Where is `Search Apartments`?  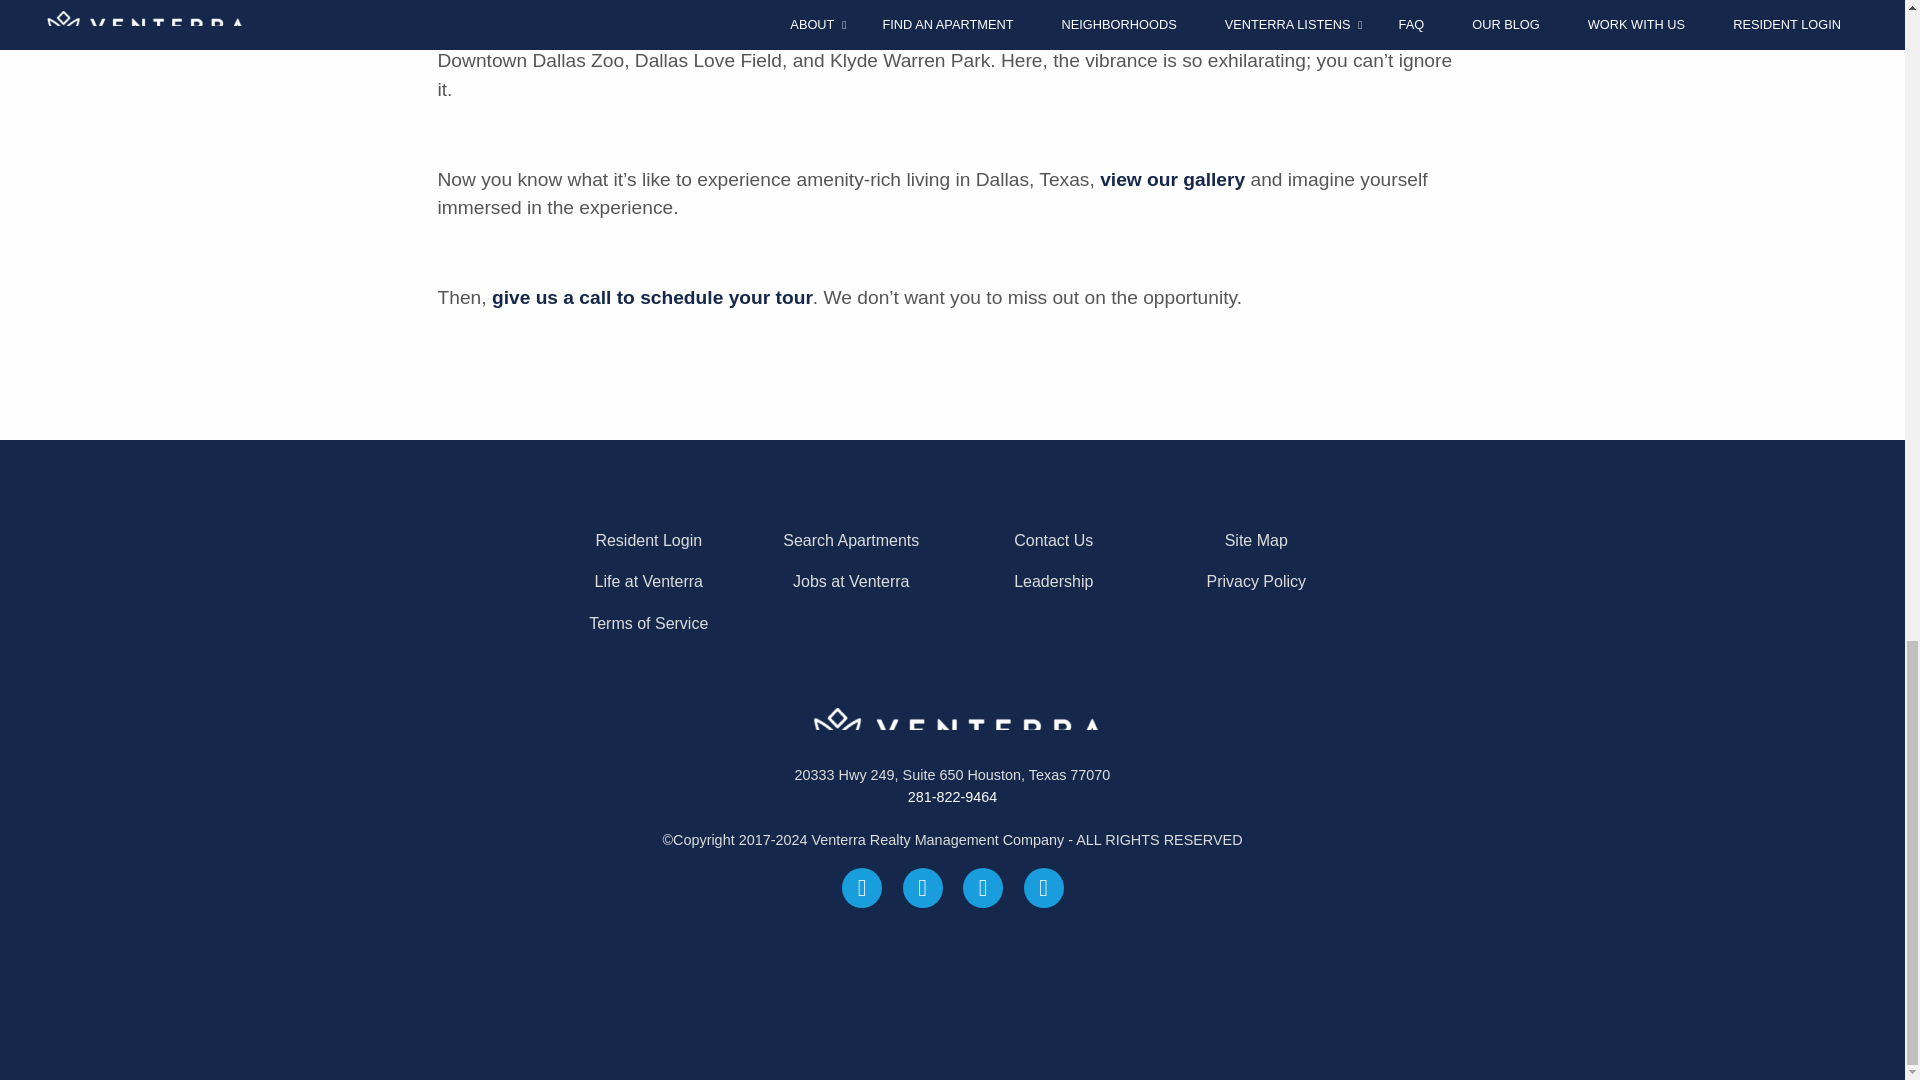 Search Apartments is located at coordinates (851, 540).